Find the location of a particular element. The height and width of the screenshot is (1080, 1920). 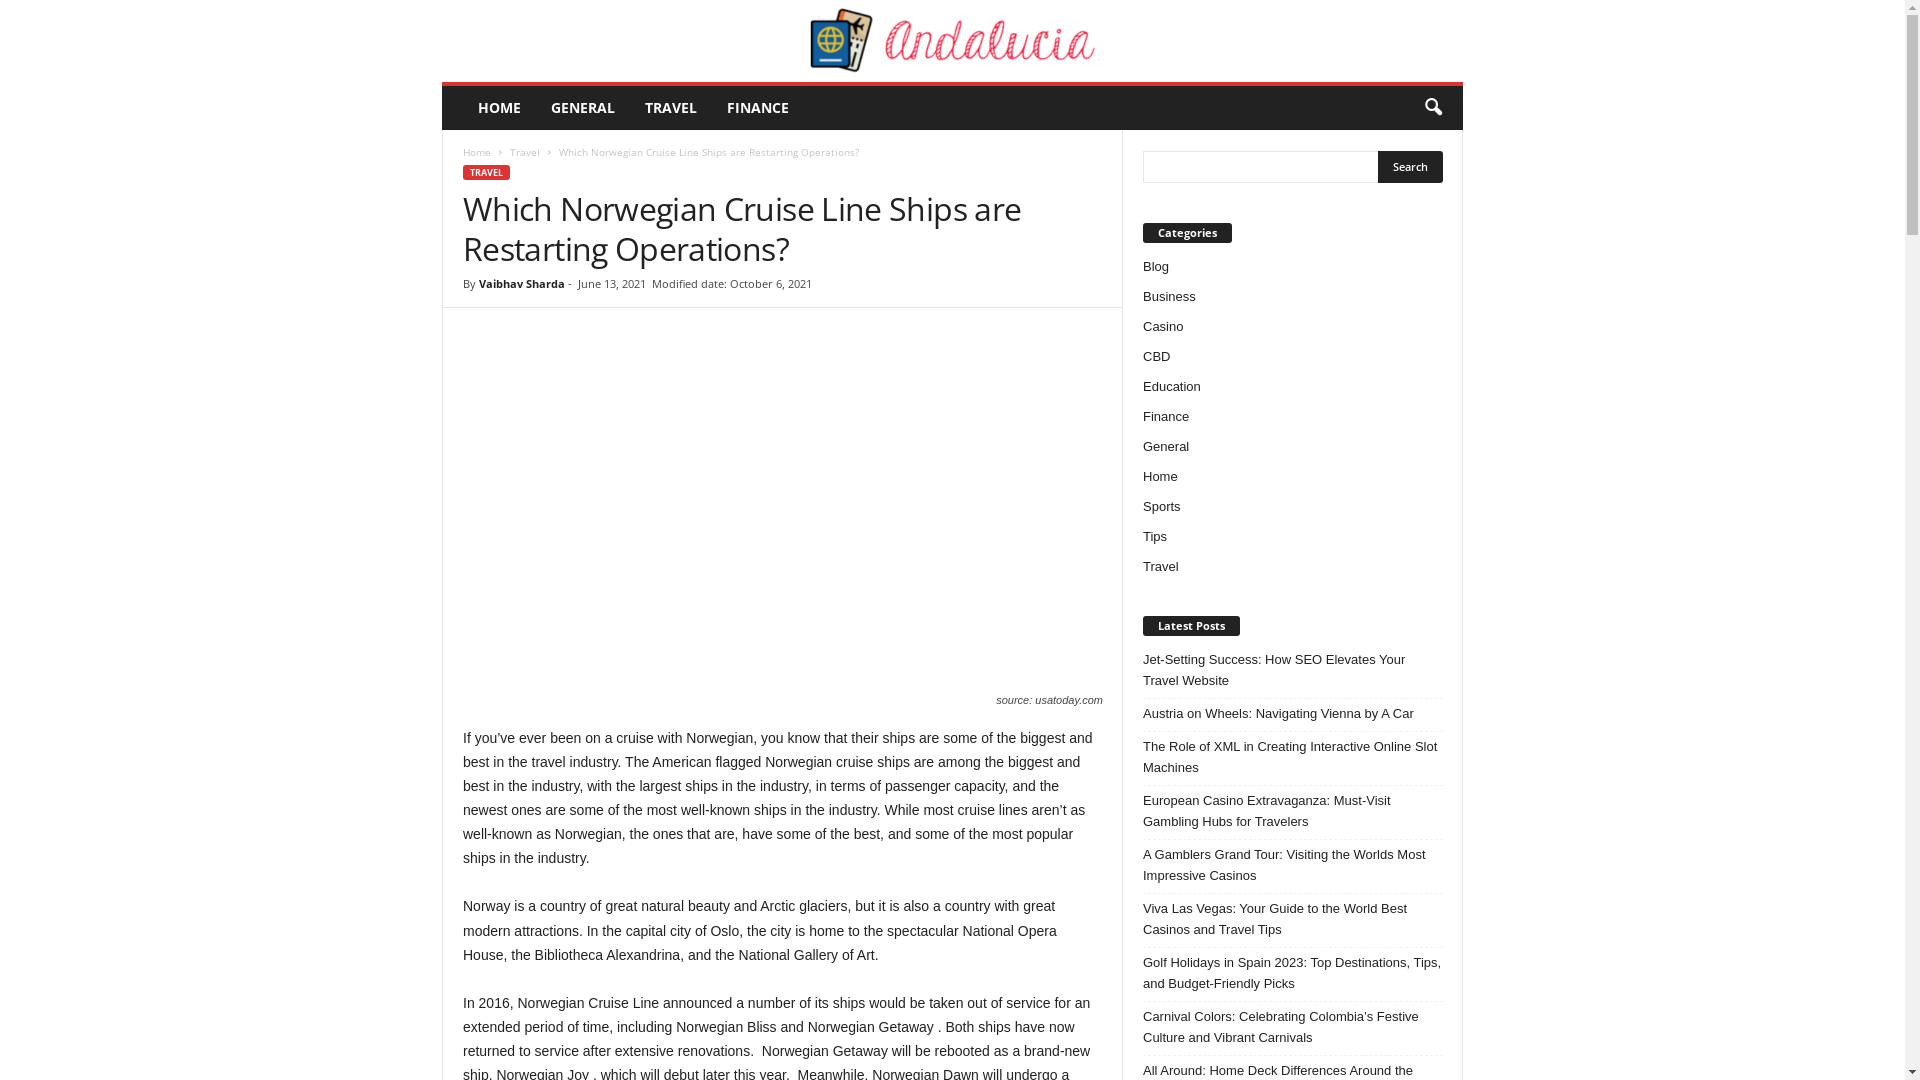

Business is located at coordinates (1170, 296).